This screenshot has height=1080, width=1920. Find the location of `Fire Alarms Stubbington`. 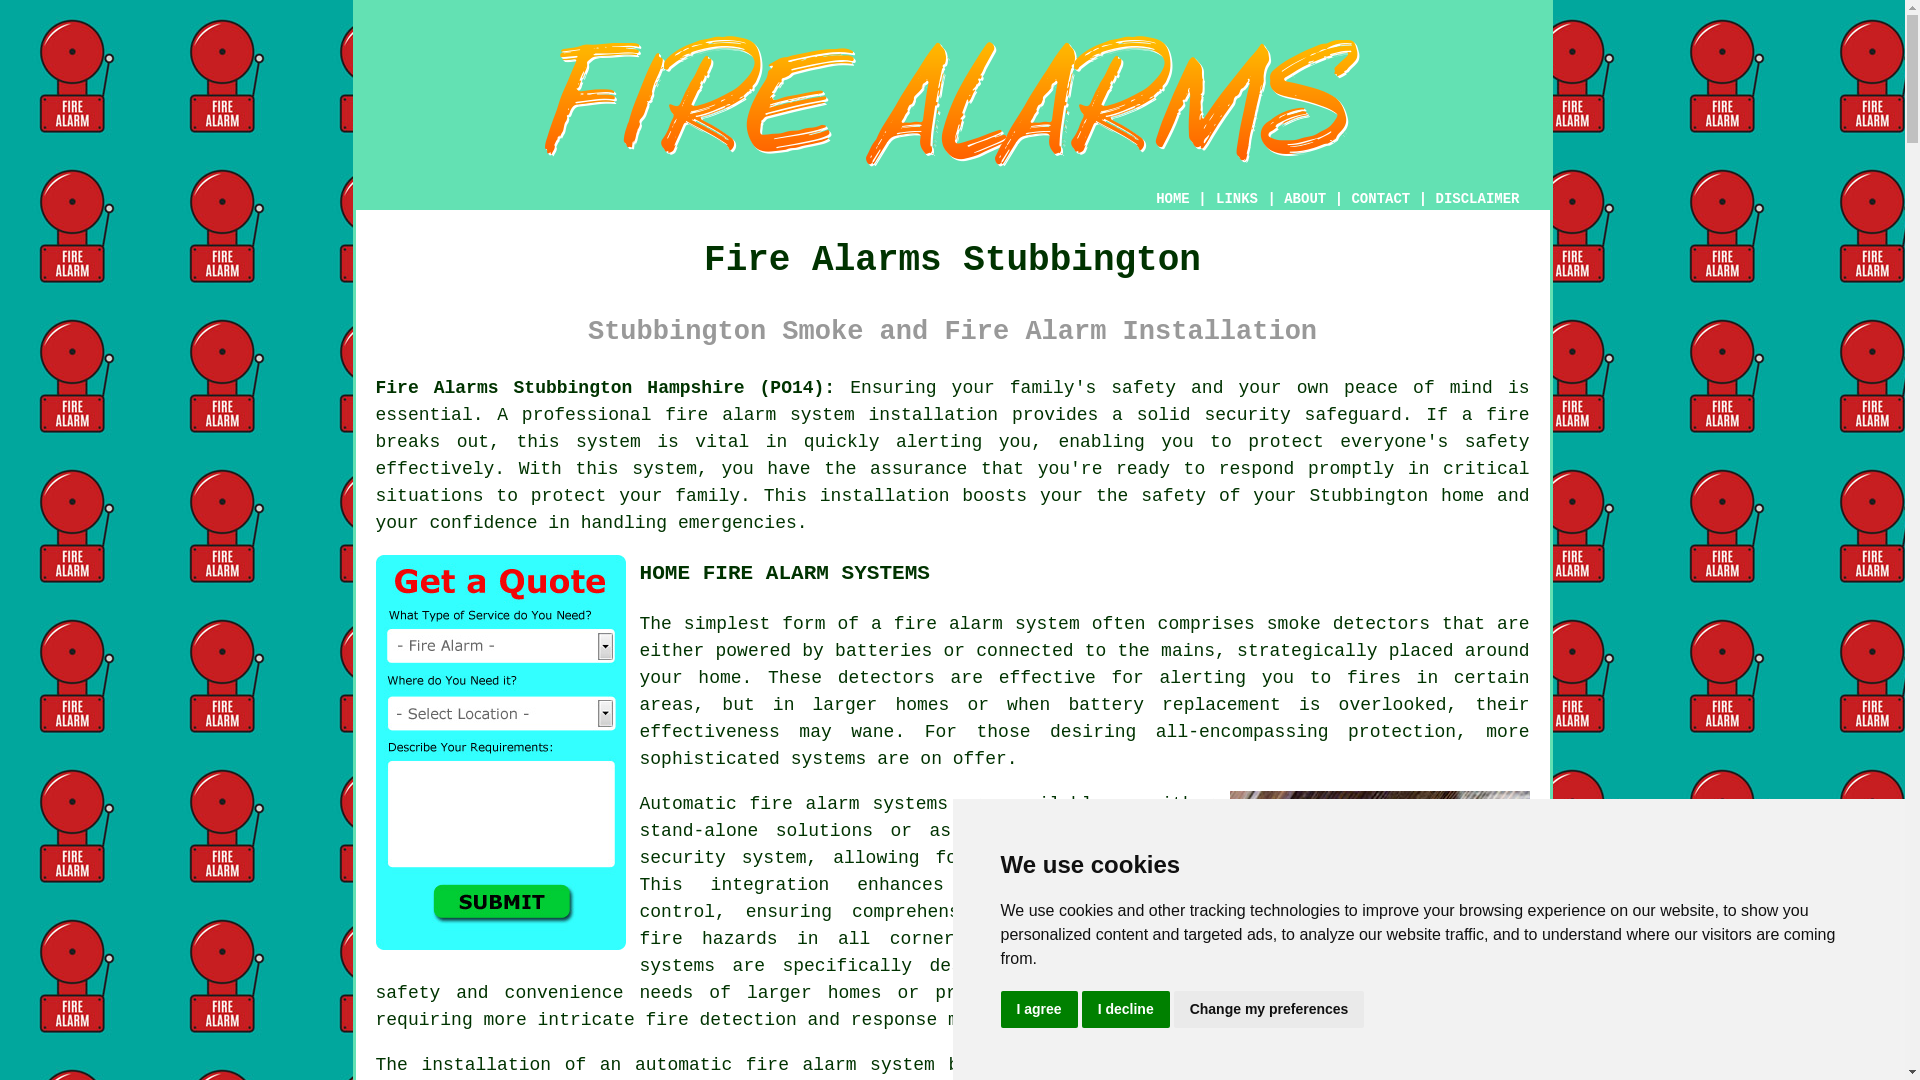

Fire Alarms Stubbington is located at coordinates (952, 101).